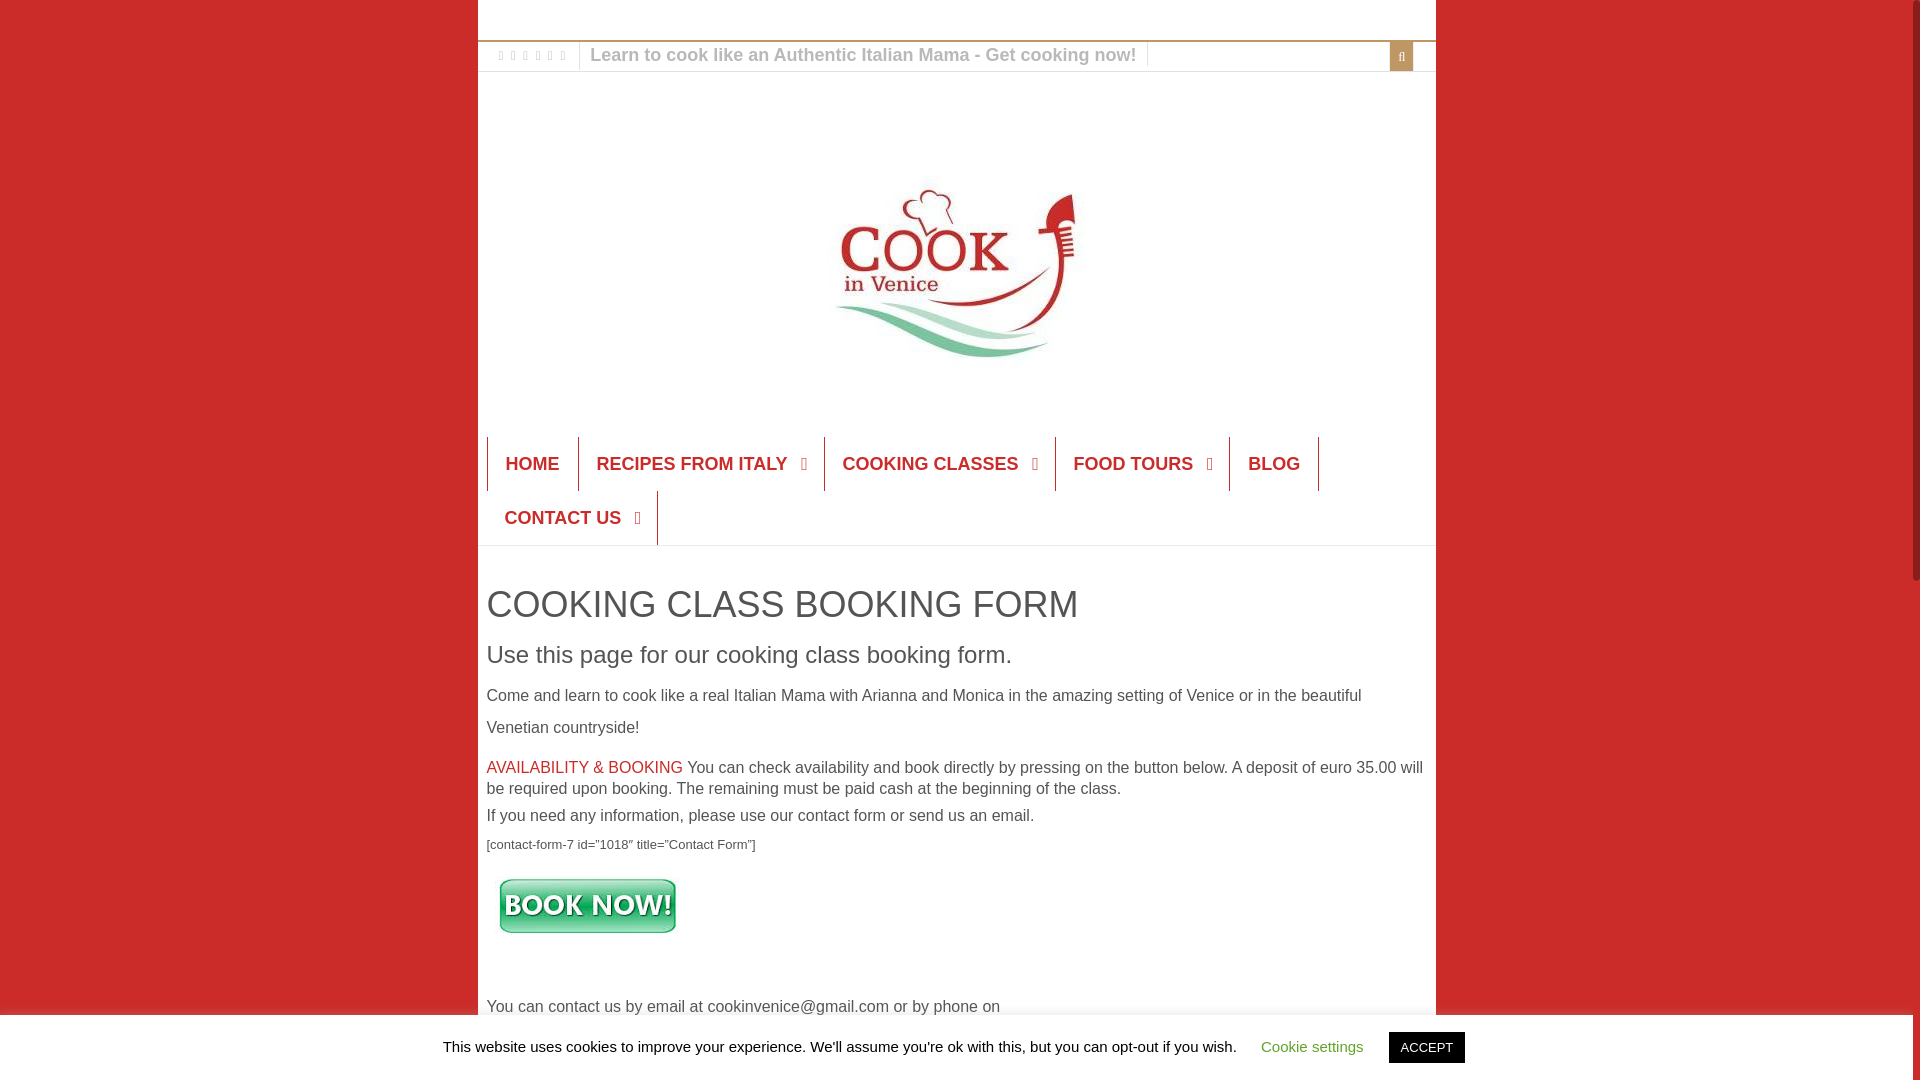  What do you see at coordinates (532, 464) in the screenshot?
I see `HOME` at bounding box center [532, 464].